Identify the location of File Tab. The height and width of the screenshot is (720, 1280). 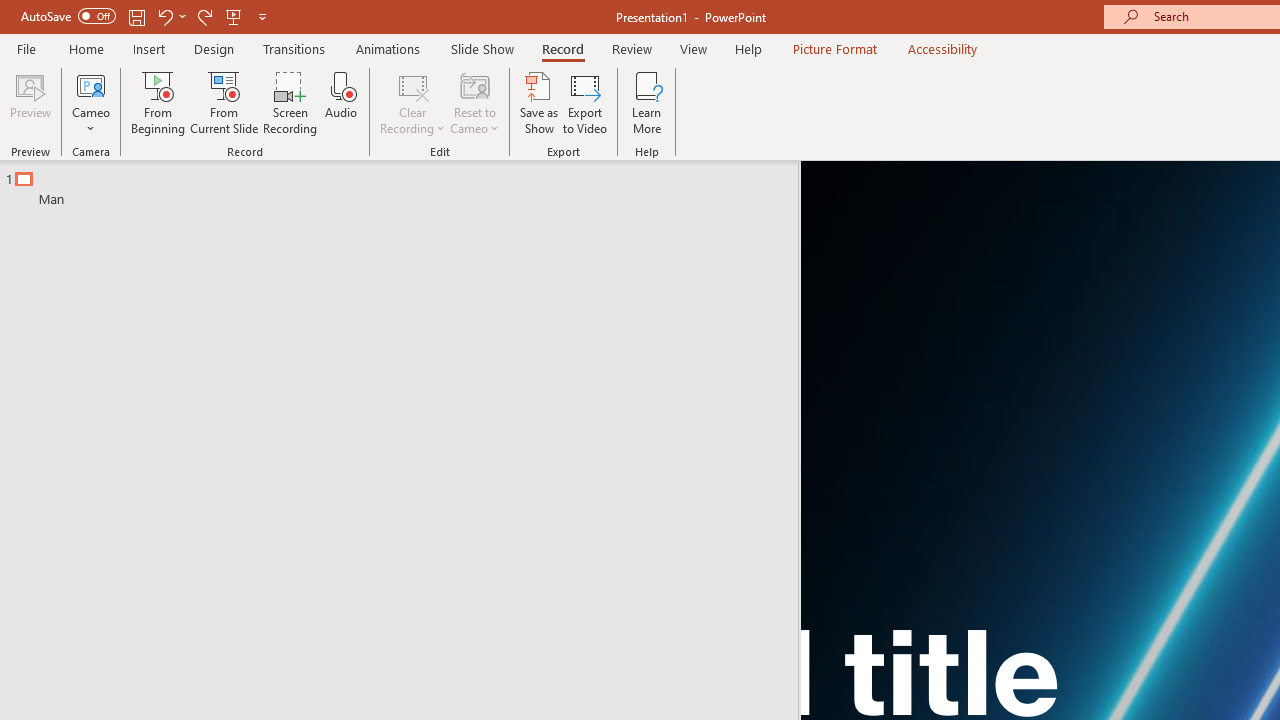
(26, 48).